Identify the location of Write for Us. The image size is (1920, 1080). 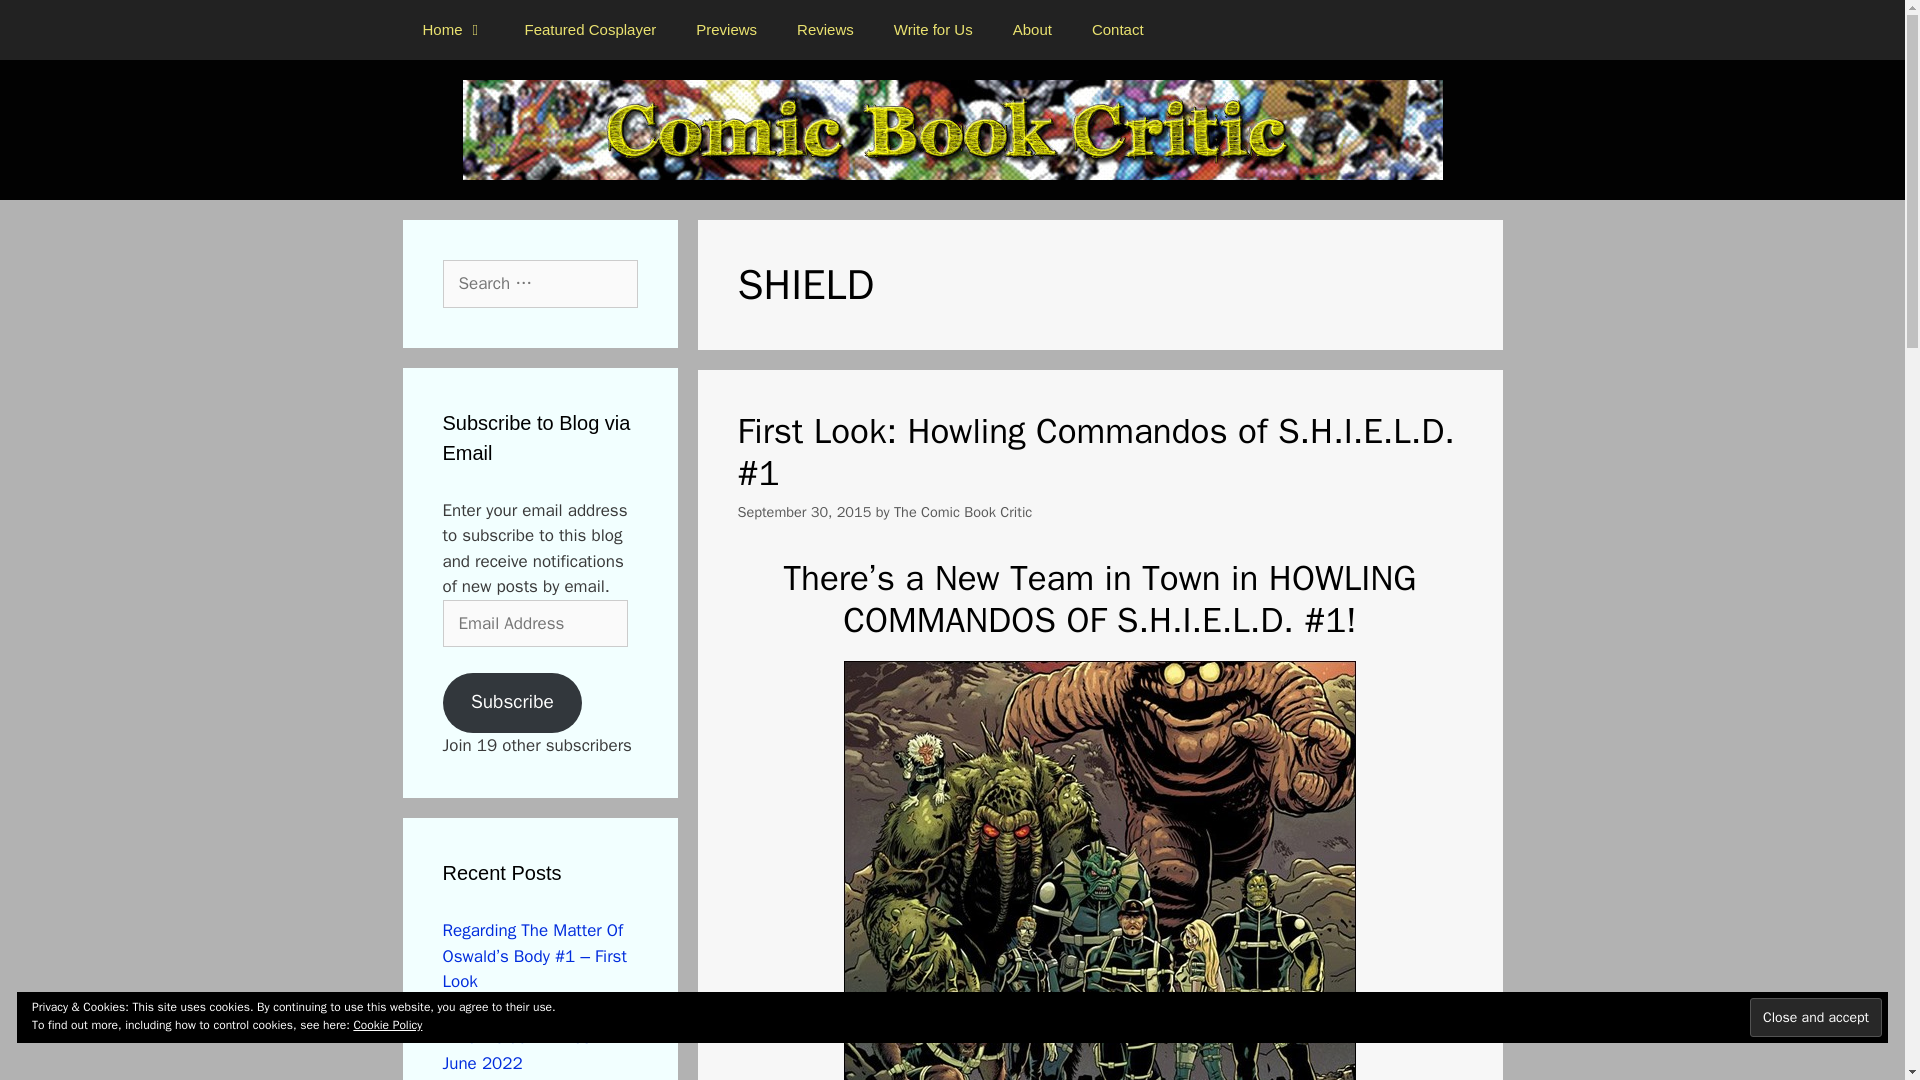
(932, 30).